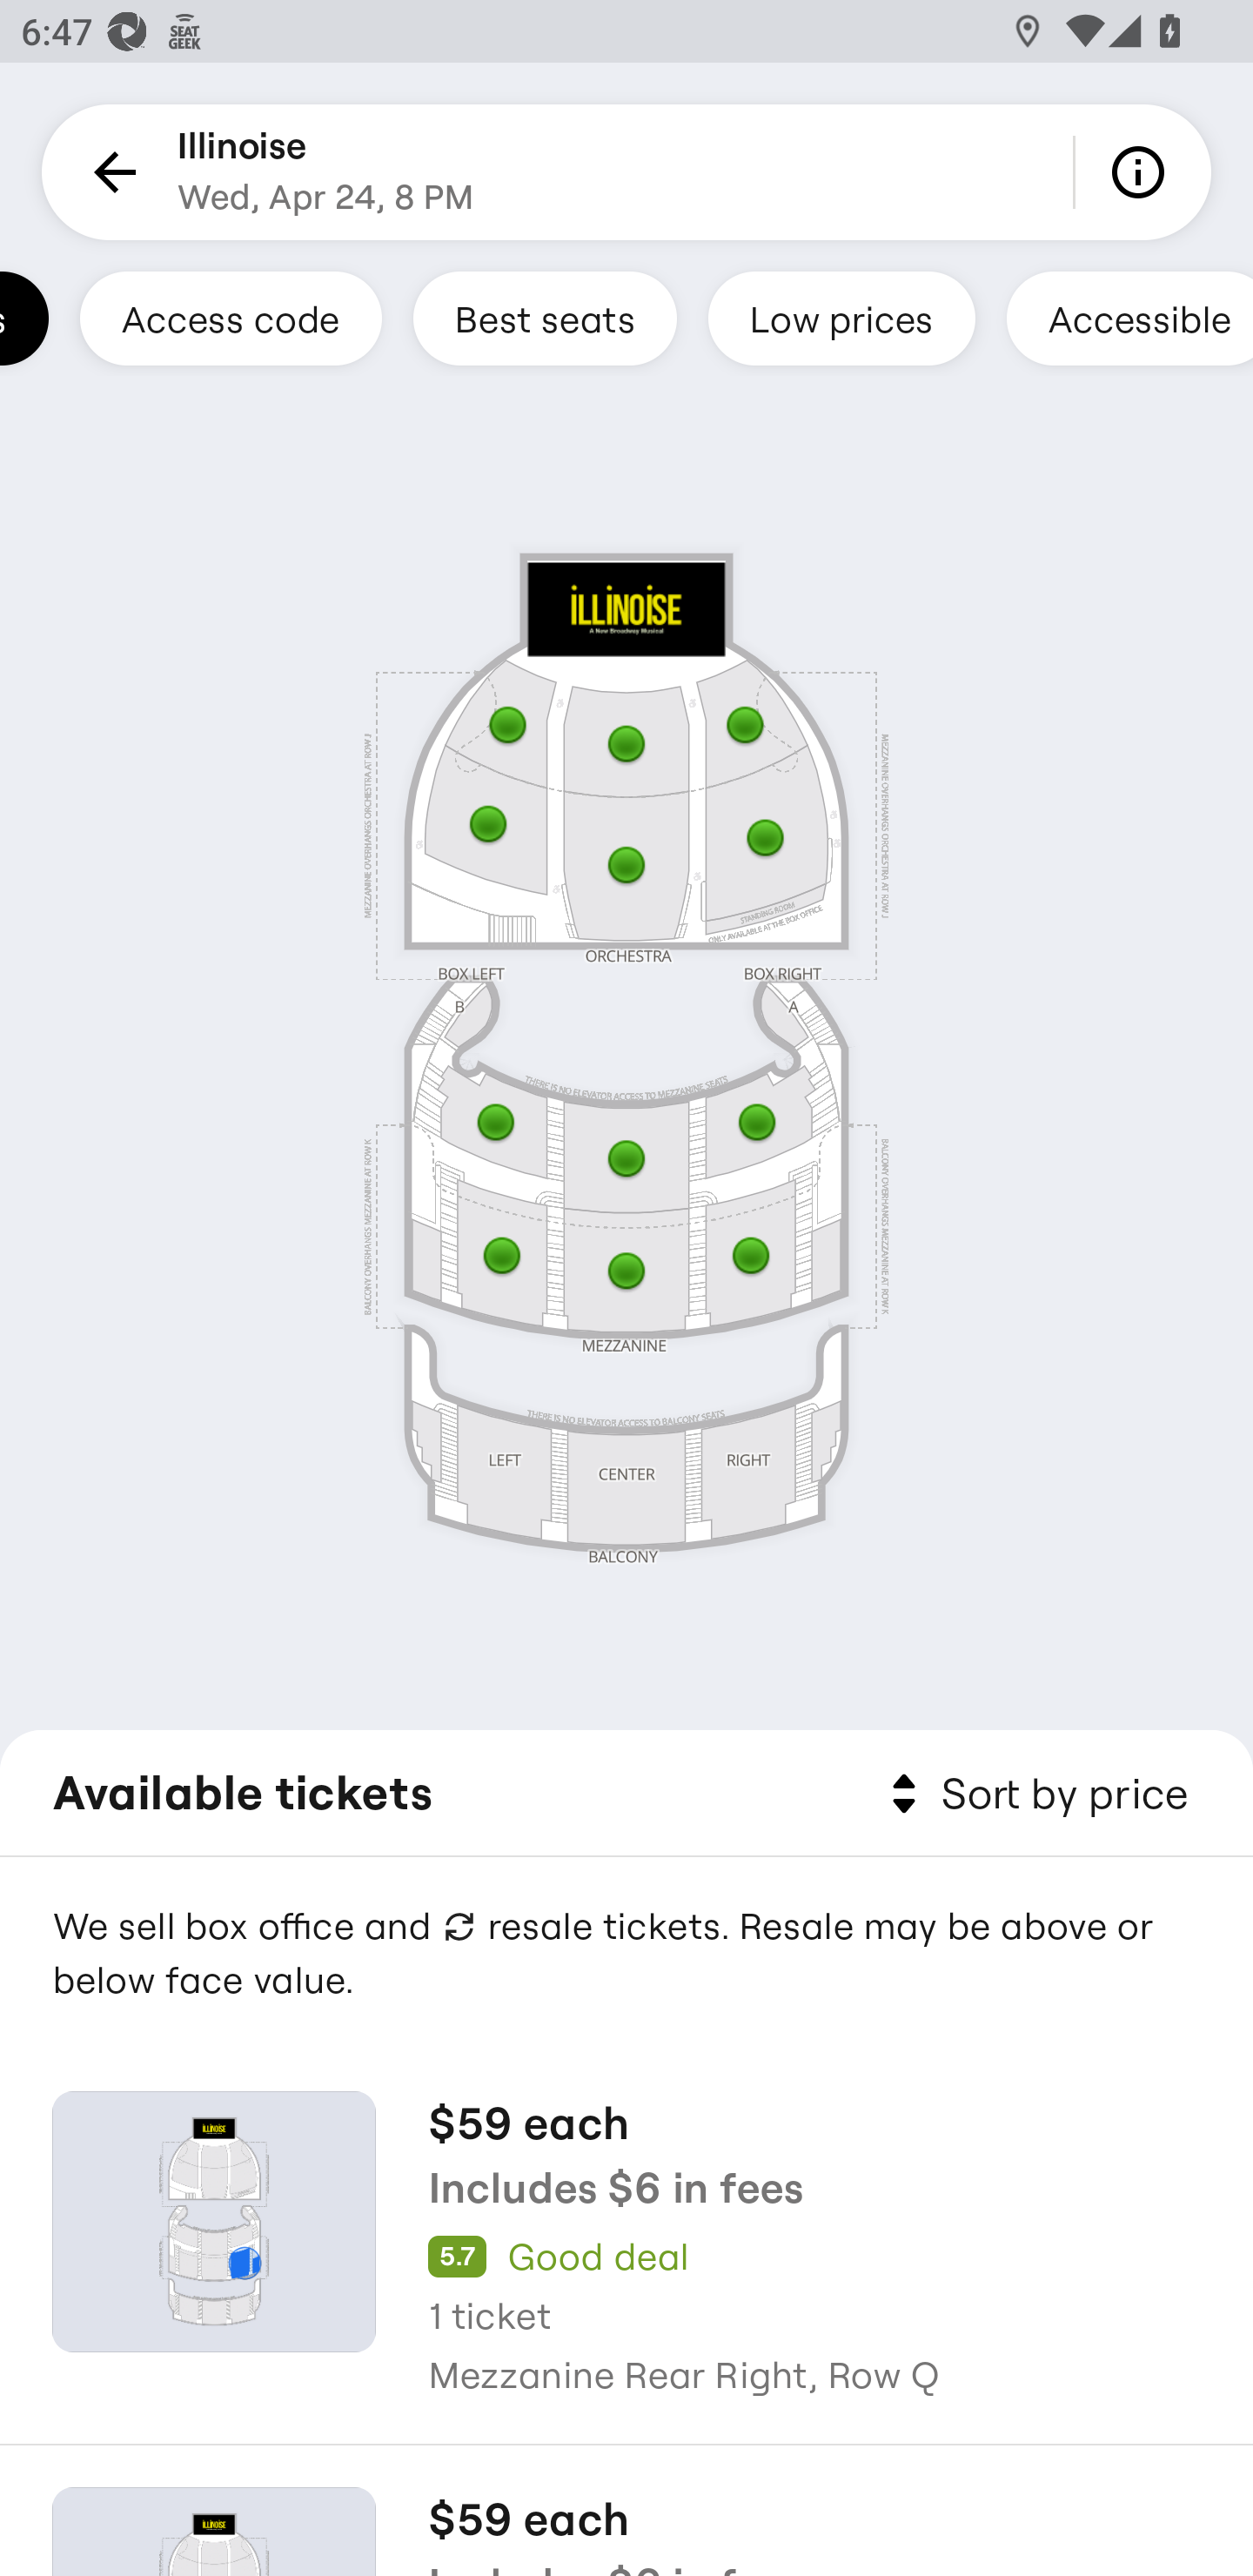  What do you see at coordinates (110, 172) in the screenshot?
I see `Back` at bounding box center [110, 172].